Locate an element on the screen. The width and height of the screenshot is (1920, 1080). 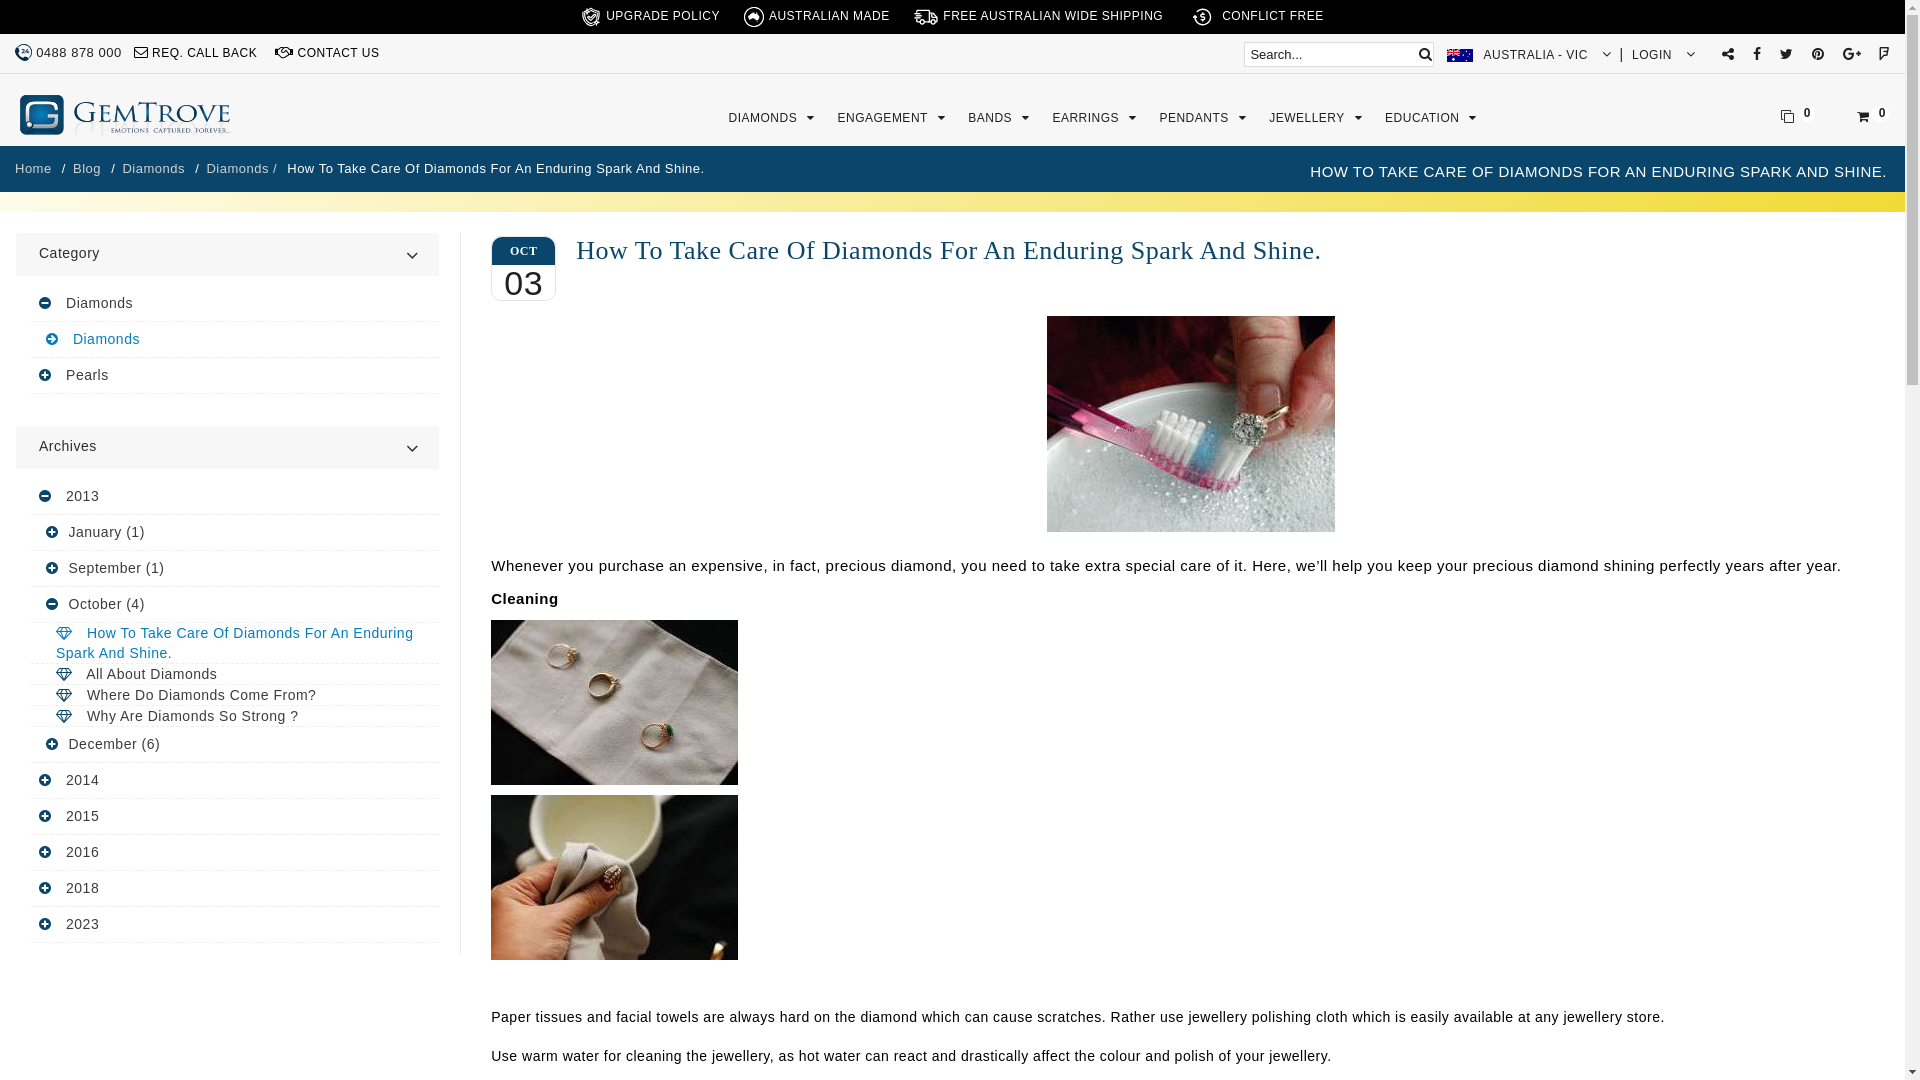
  AUSTRALIA - VIC is located at coordinates (1529, 55).